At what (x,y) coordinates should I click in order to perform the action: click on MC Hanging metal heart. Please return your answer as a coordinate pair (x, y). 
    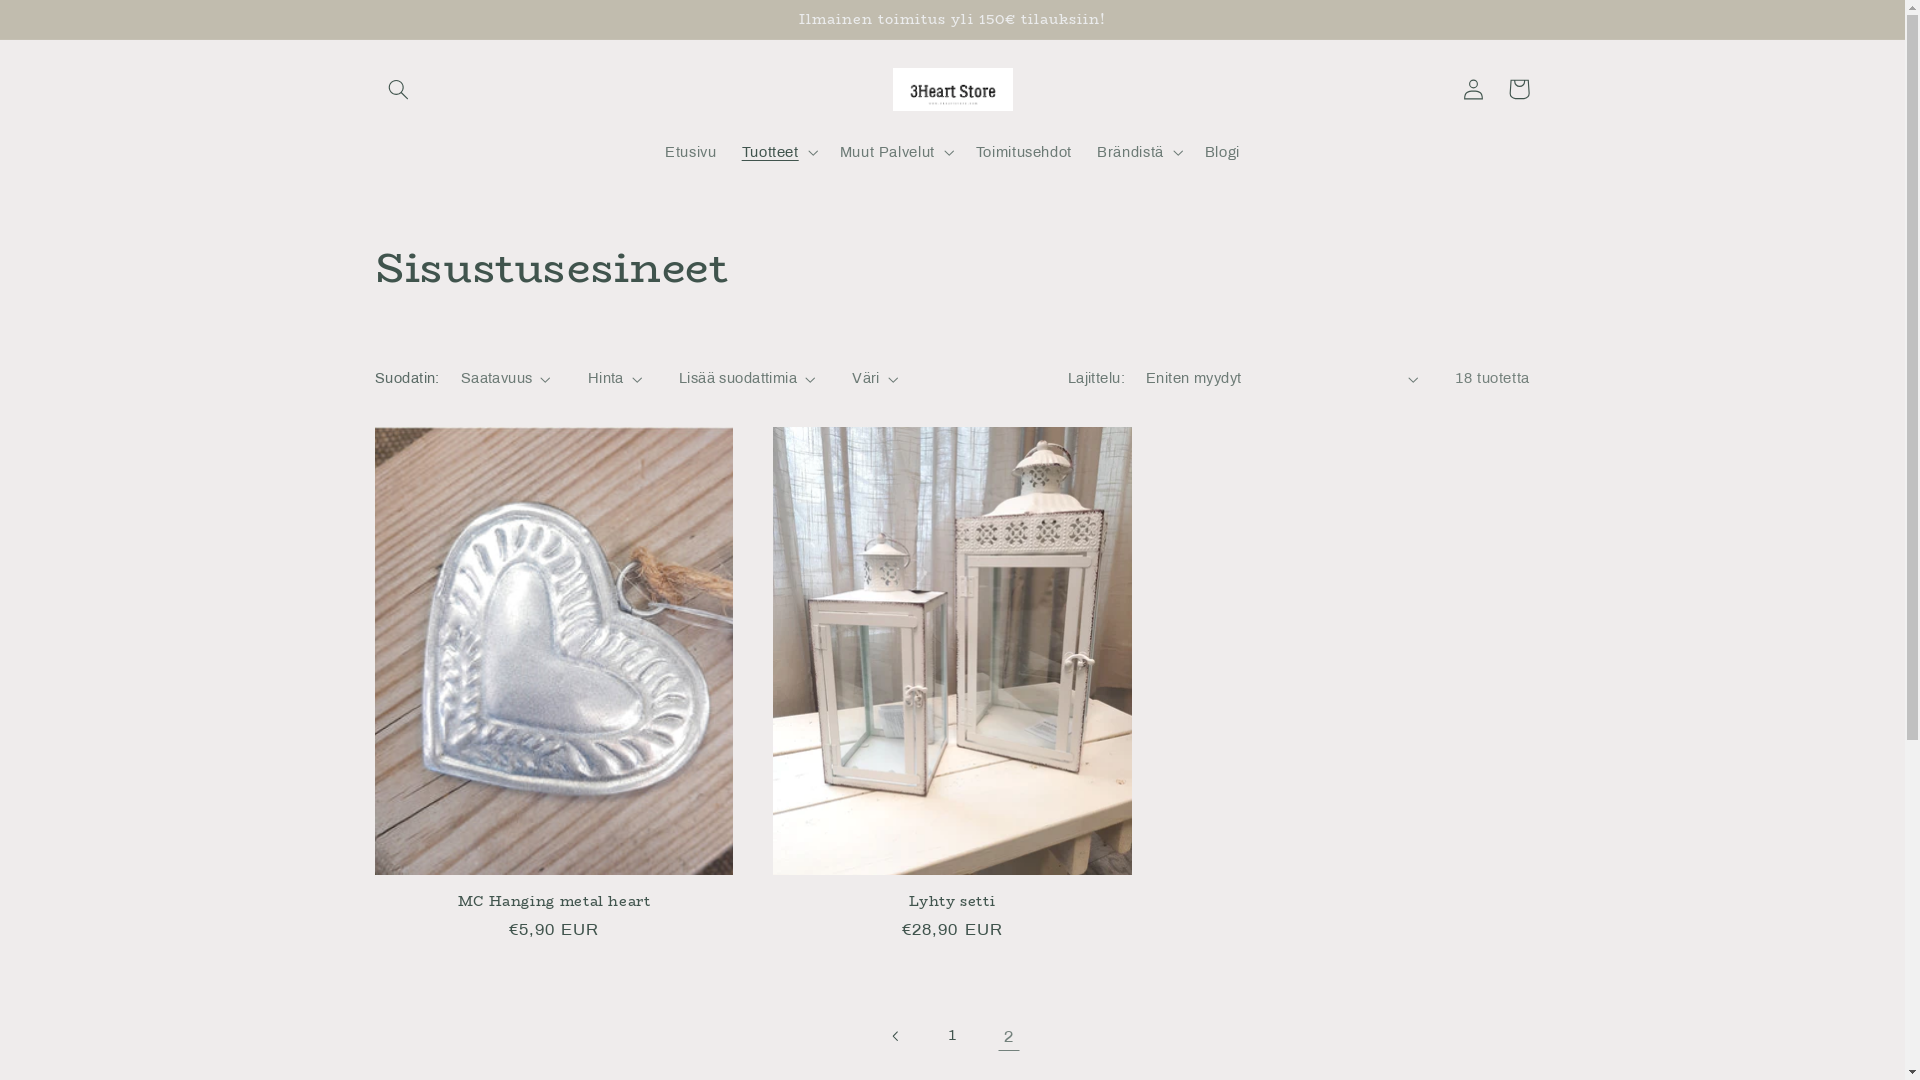
    Looking at the image, I should click on (554, 902).